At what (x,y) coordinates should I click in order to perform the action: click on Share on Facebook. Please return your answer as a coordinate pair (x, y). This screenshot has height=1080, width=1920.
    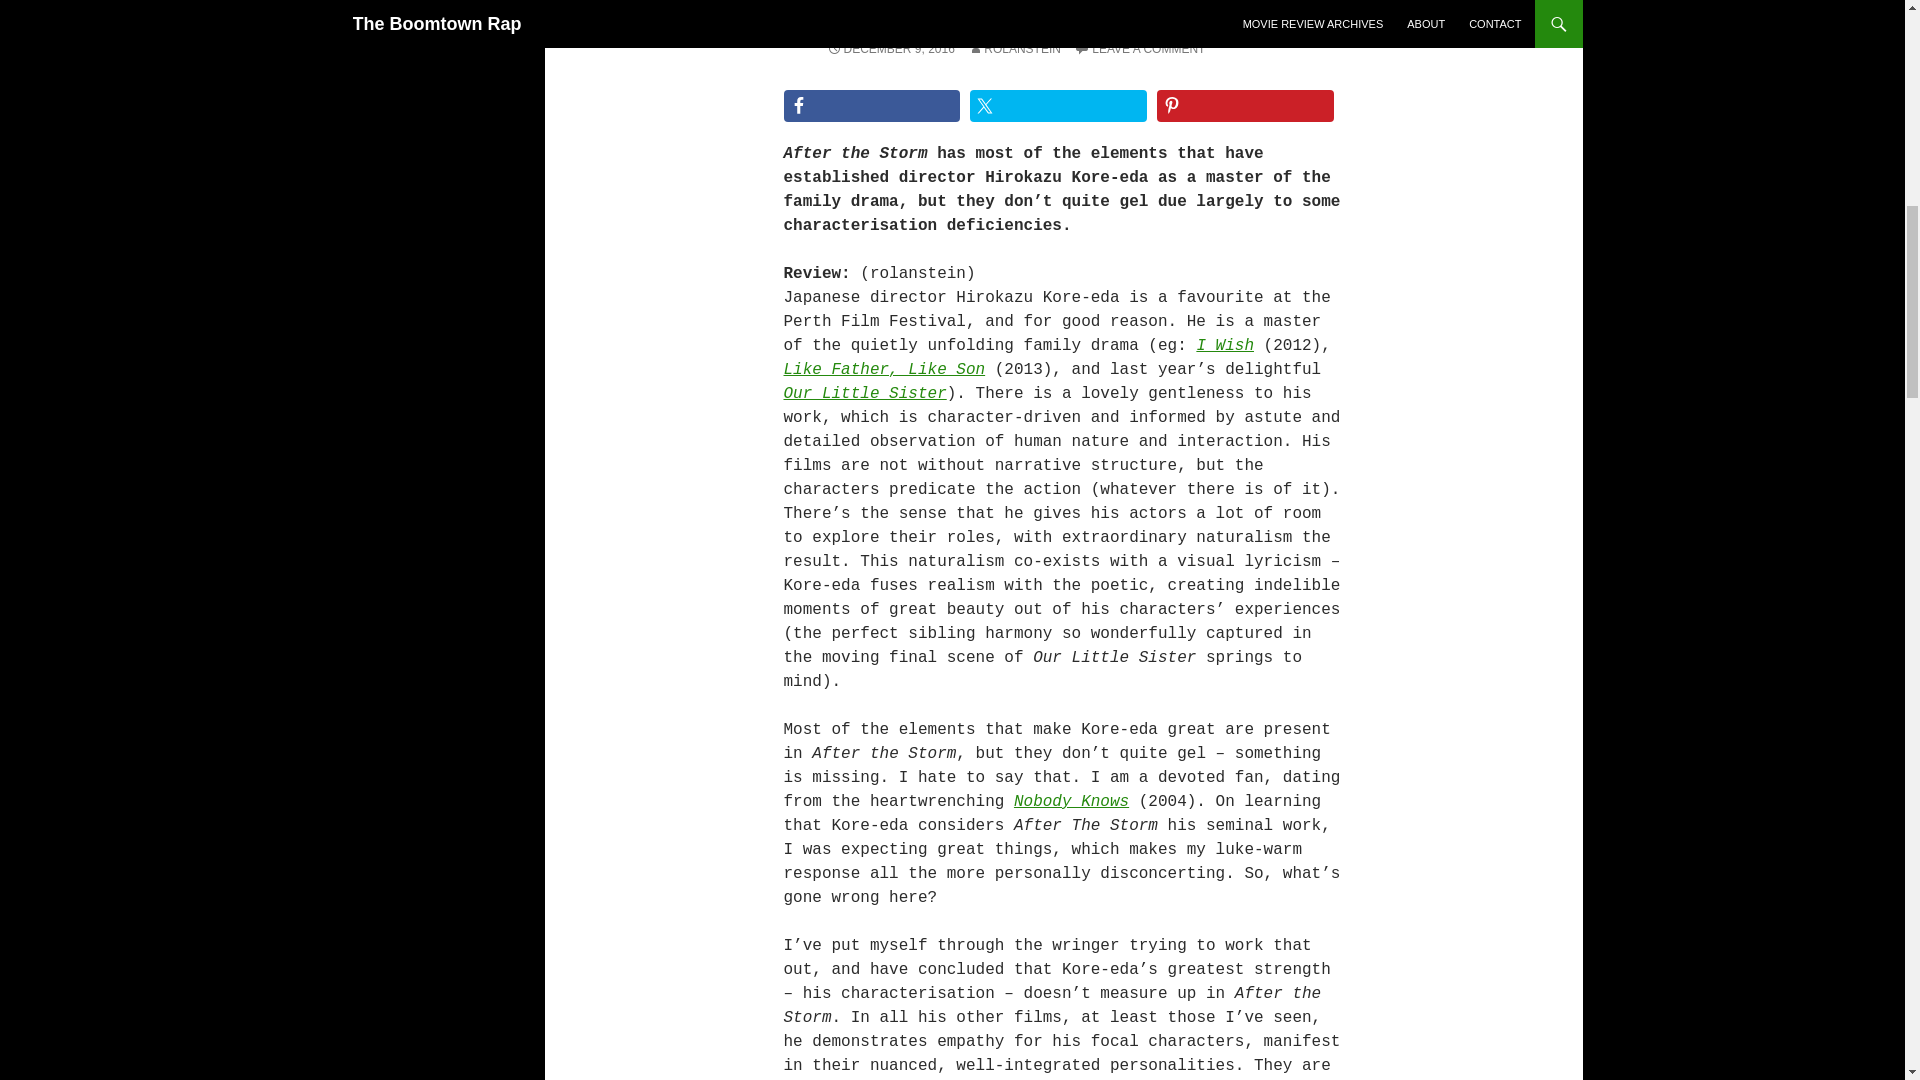
    Looking at the image, I should click on (872, 106).